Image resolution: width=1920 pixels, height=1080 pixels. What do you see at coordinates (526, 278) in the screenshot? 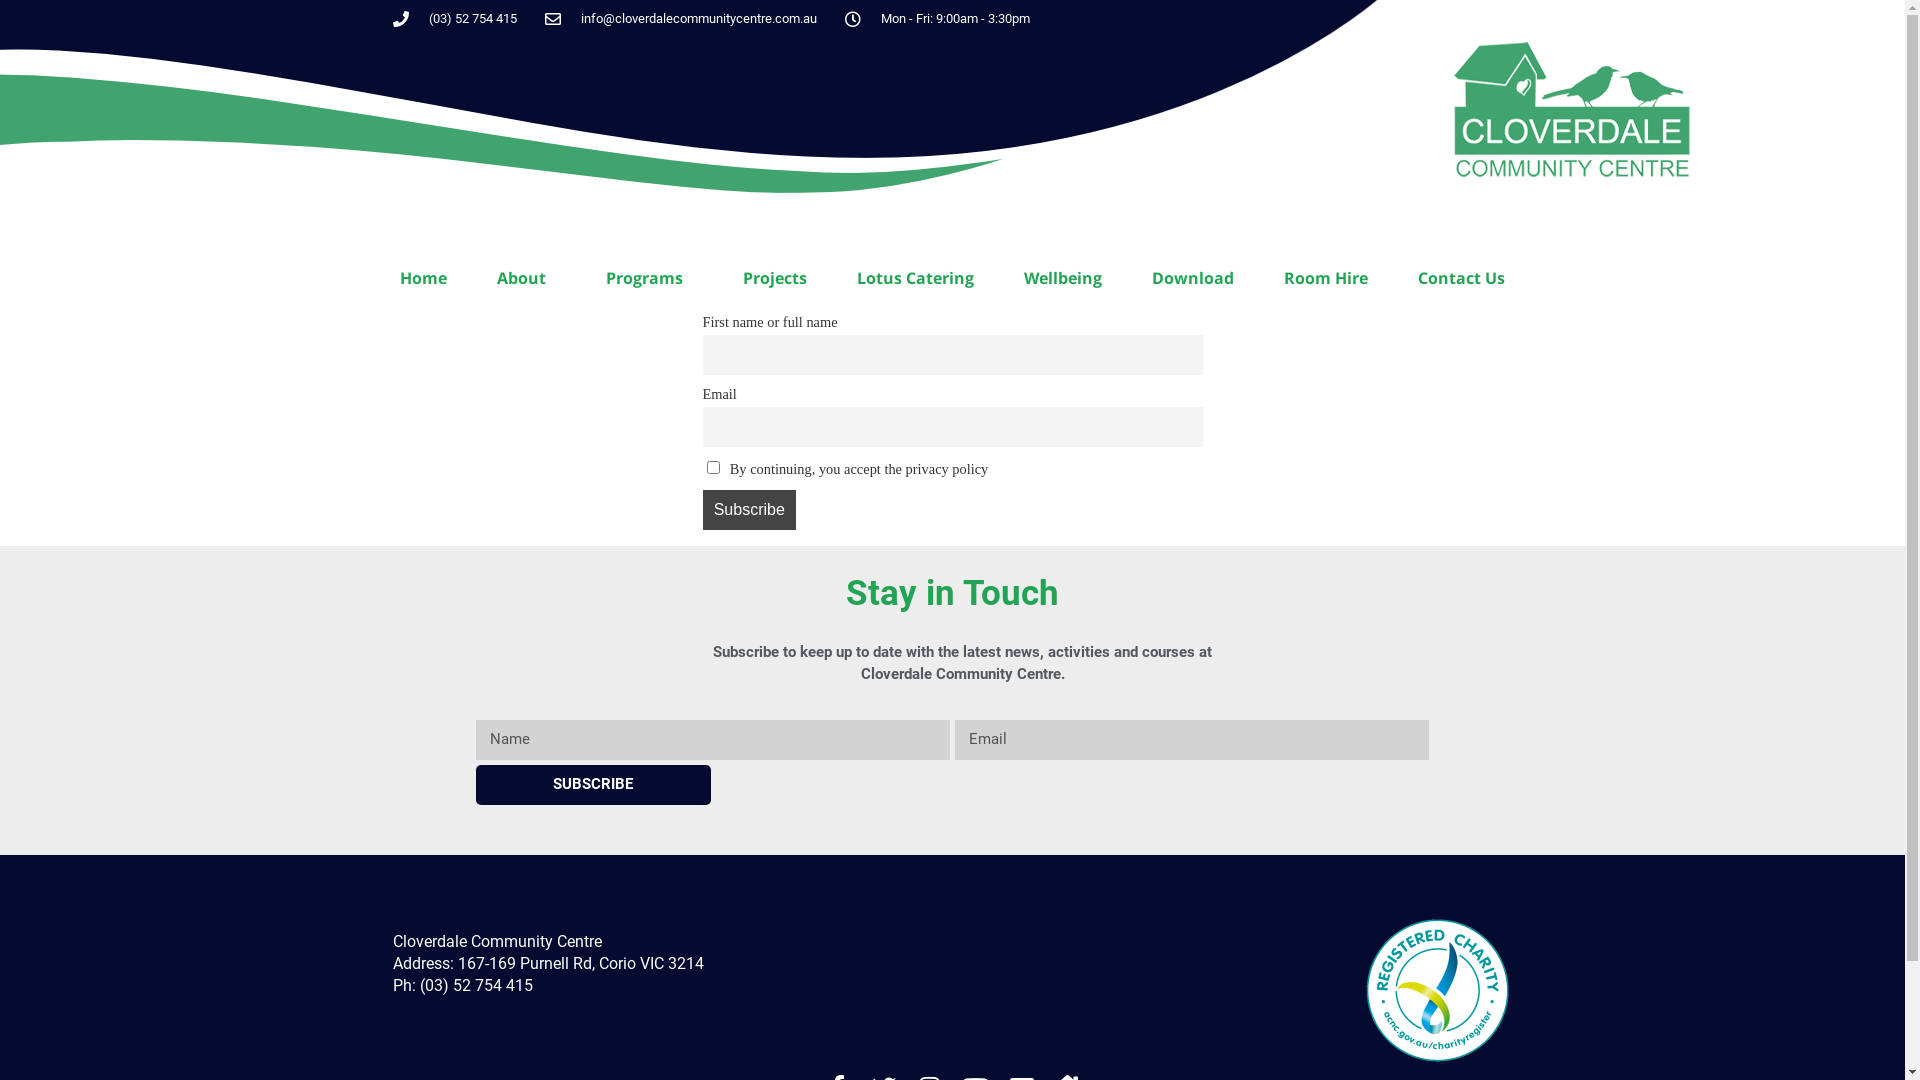
I see `About` at bounding box center [526, 278].